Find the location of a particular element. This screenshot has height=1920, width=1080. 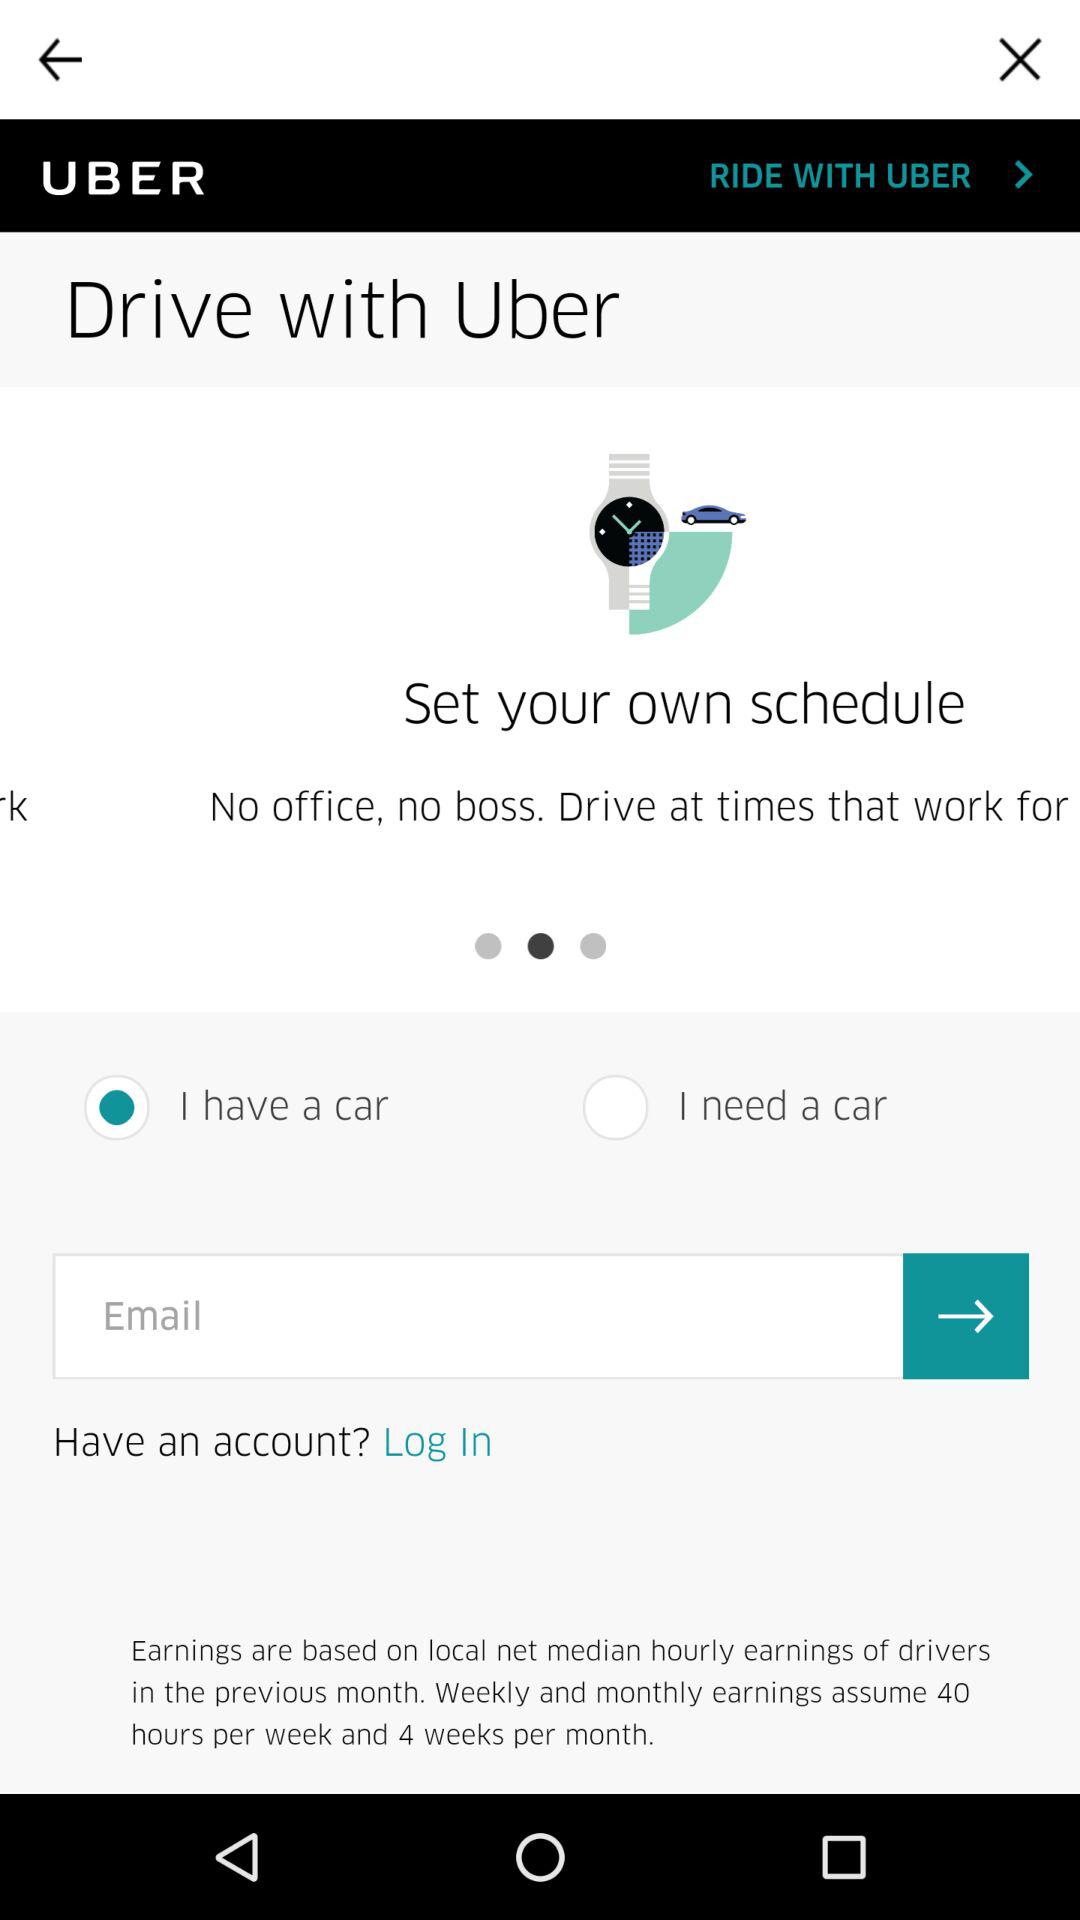

cancel option is located at coordinates (1020, 59).